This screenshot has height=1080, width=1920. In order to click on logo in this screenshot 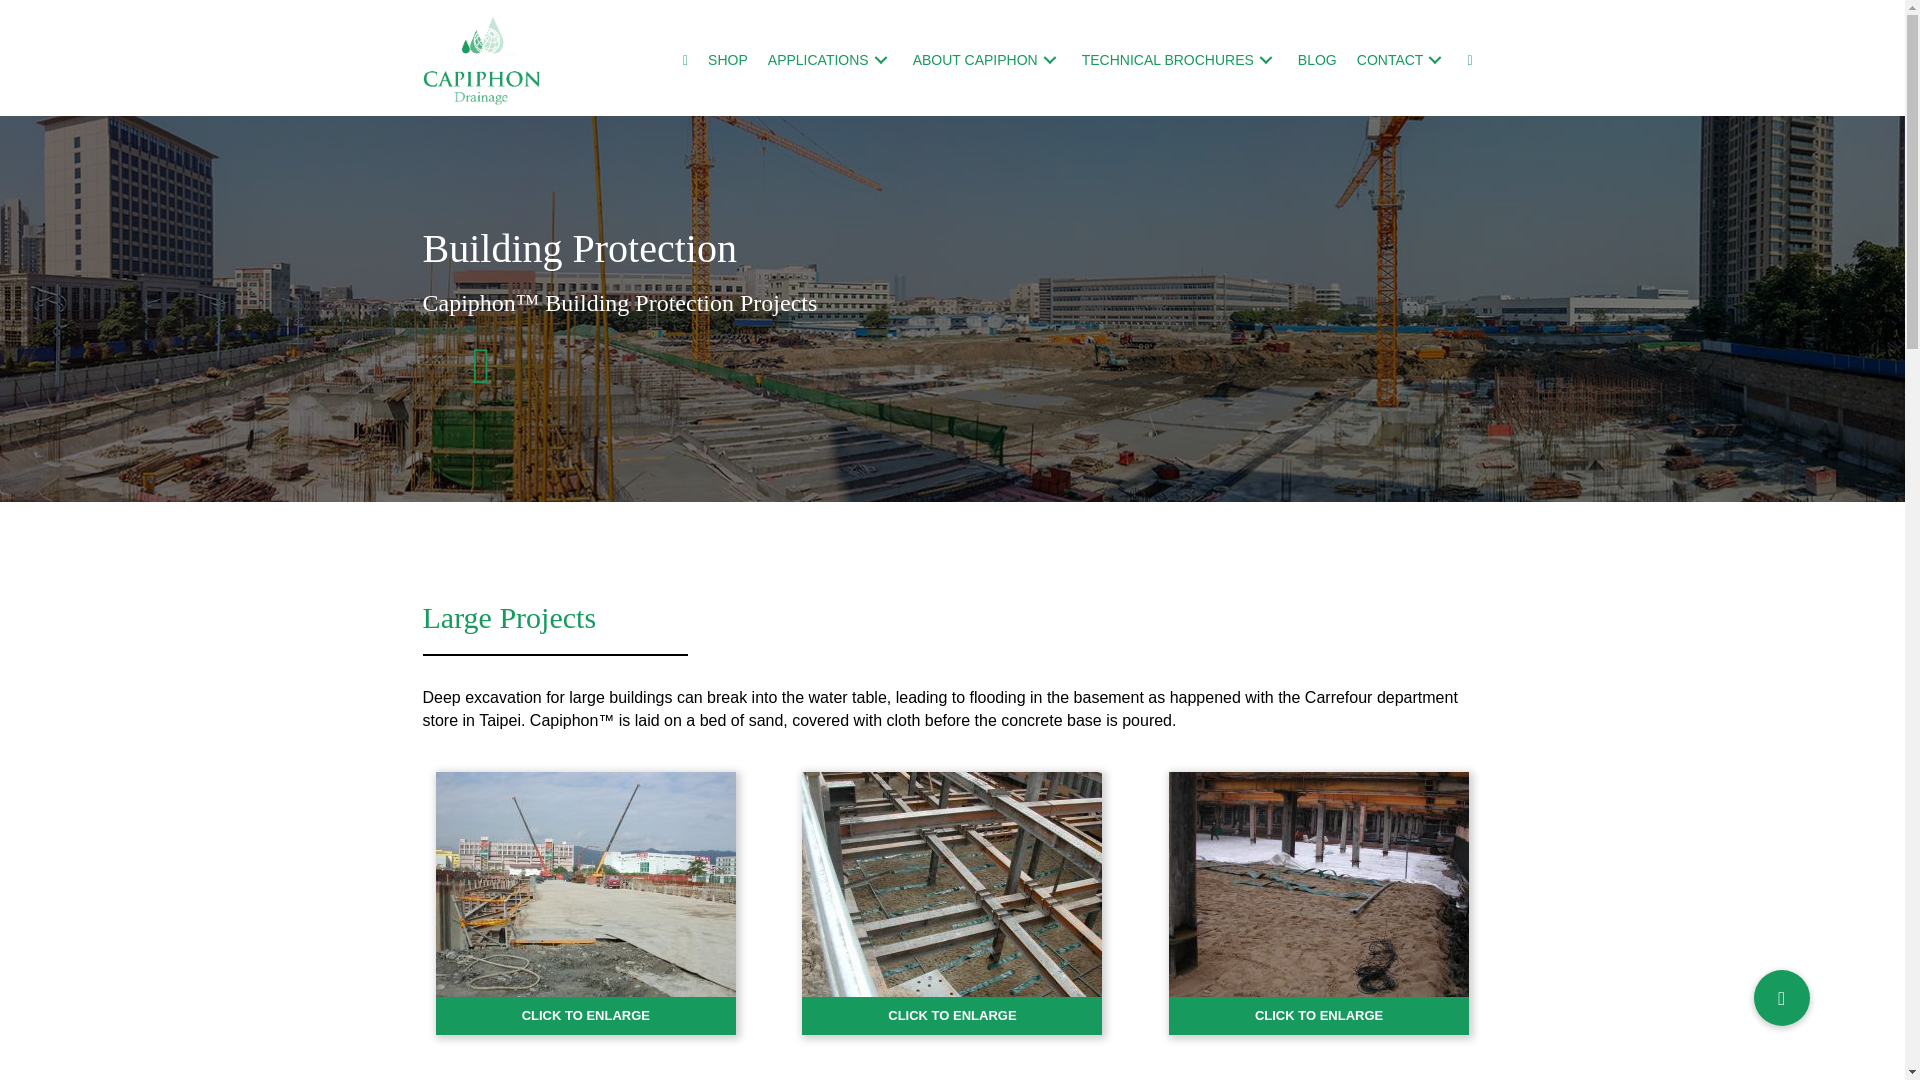, I will do `click(482, 60)`.